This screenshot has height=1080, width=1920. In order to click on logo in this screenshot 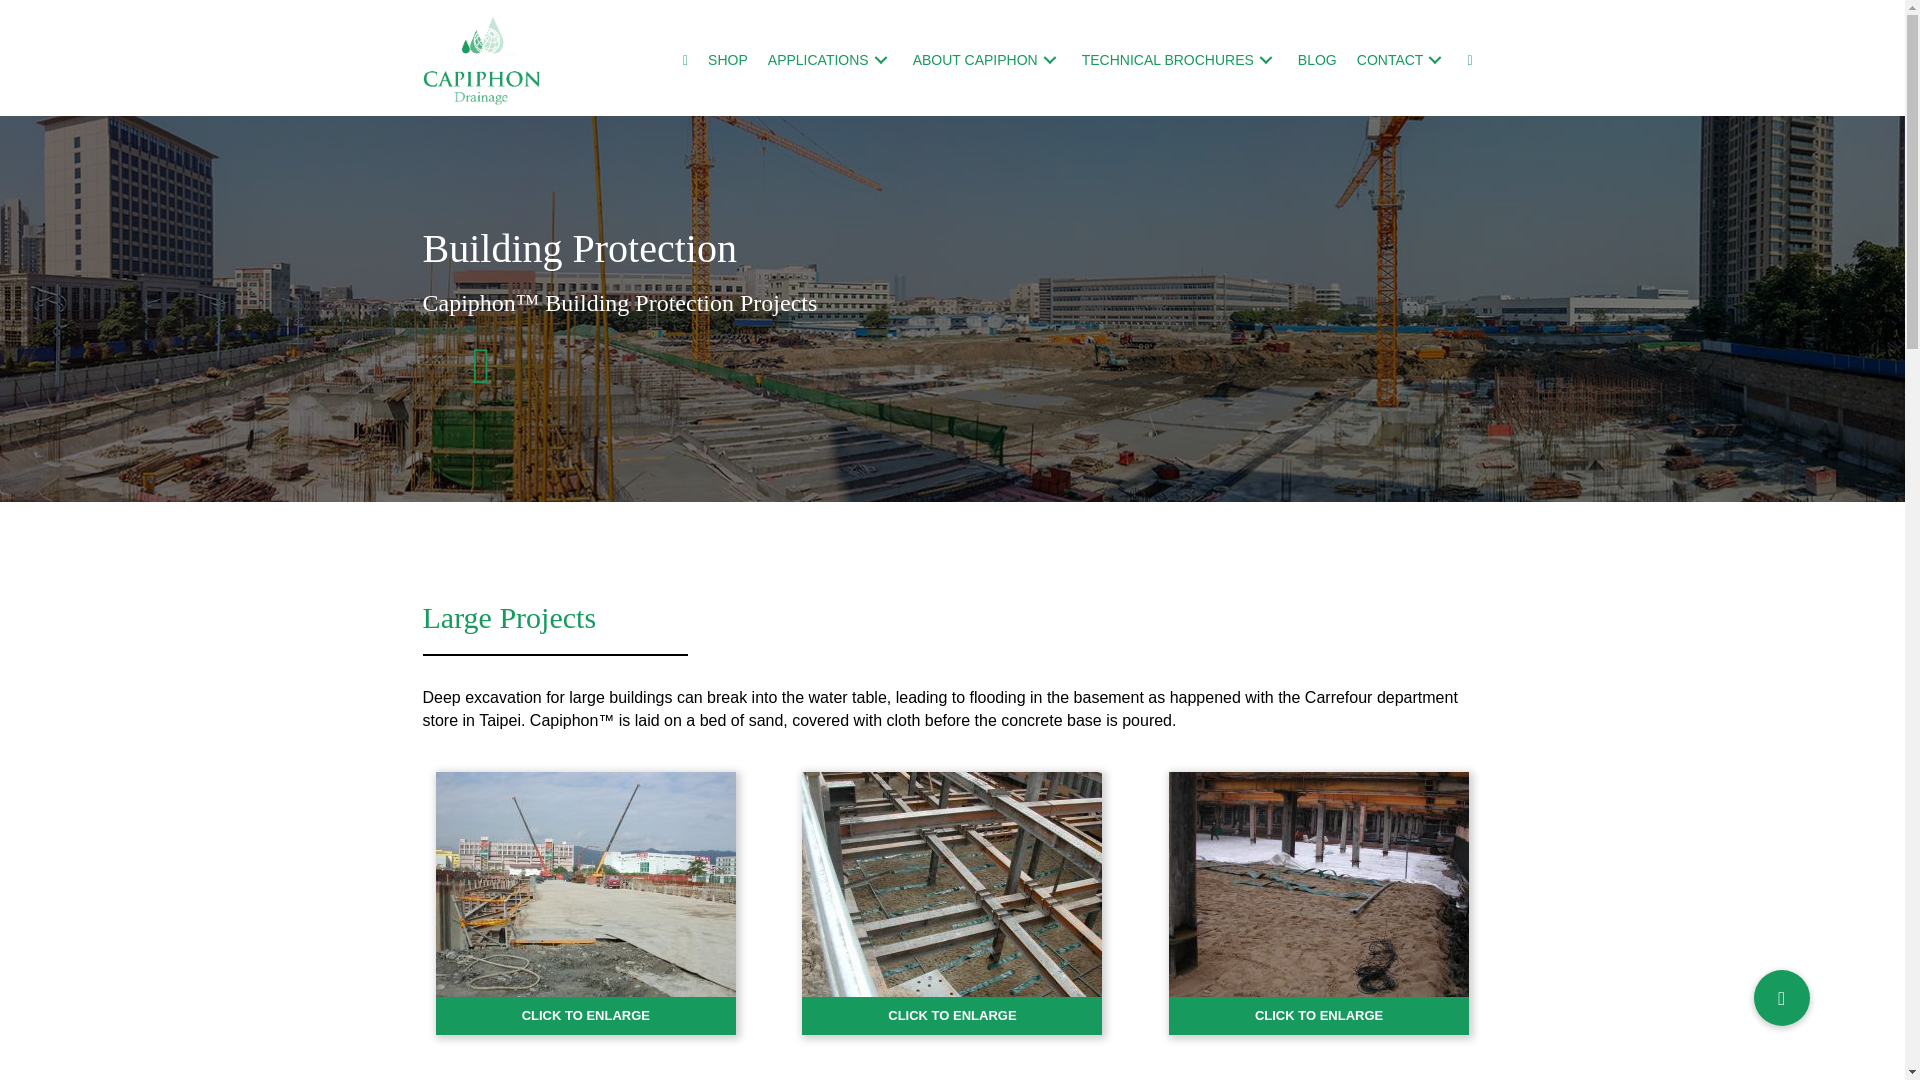, I will do `click(482, 60)`.